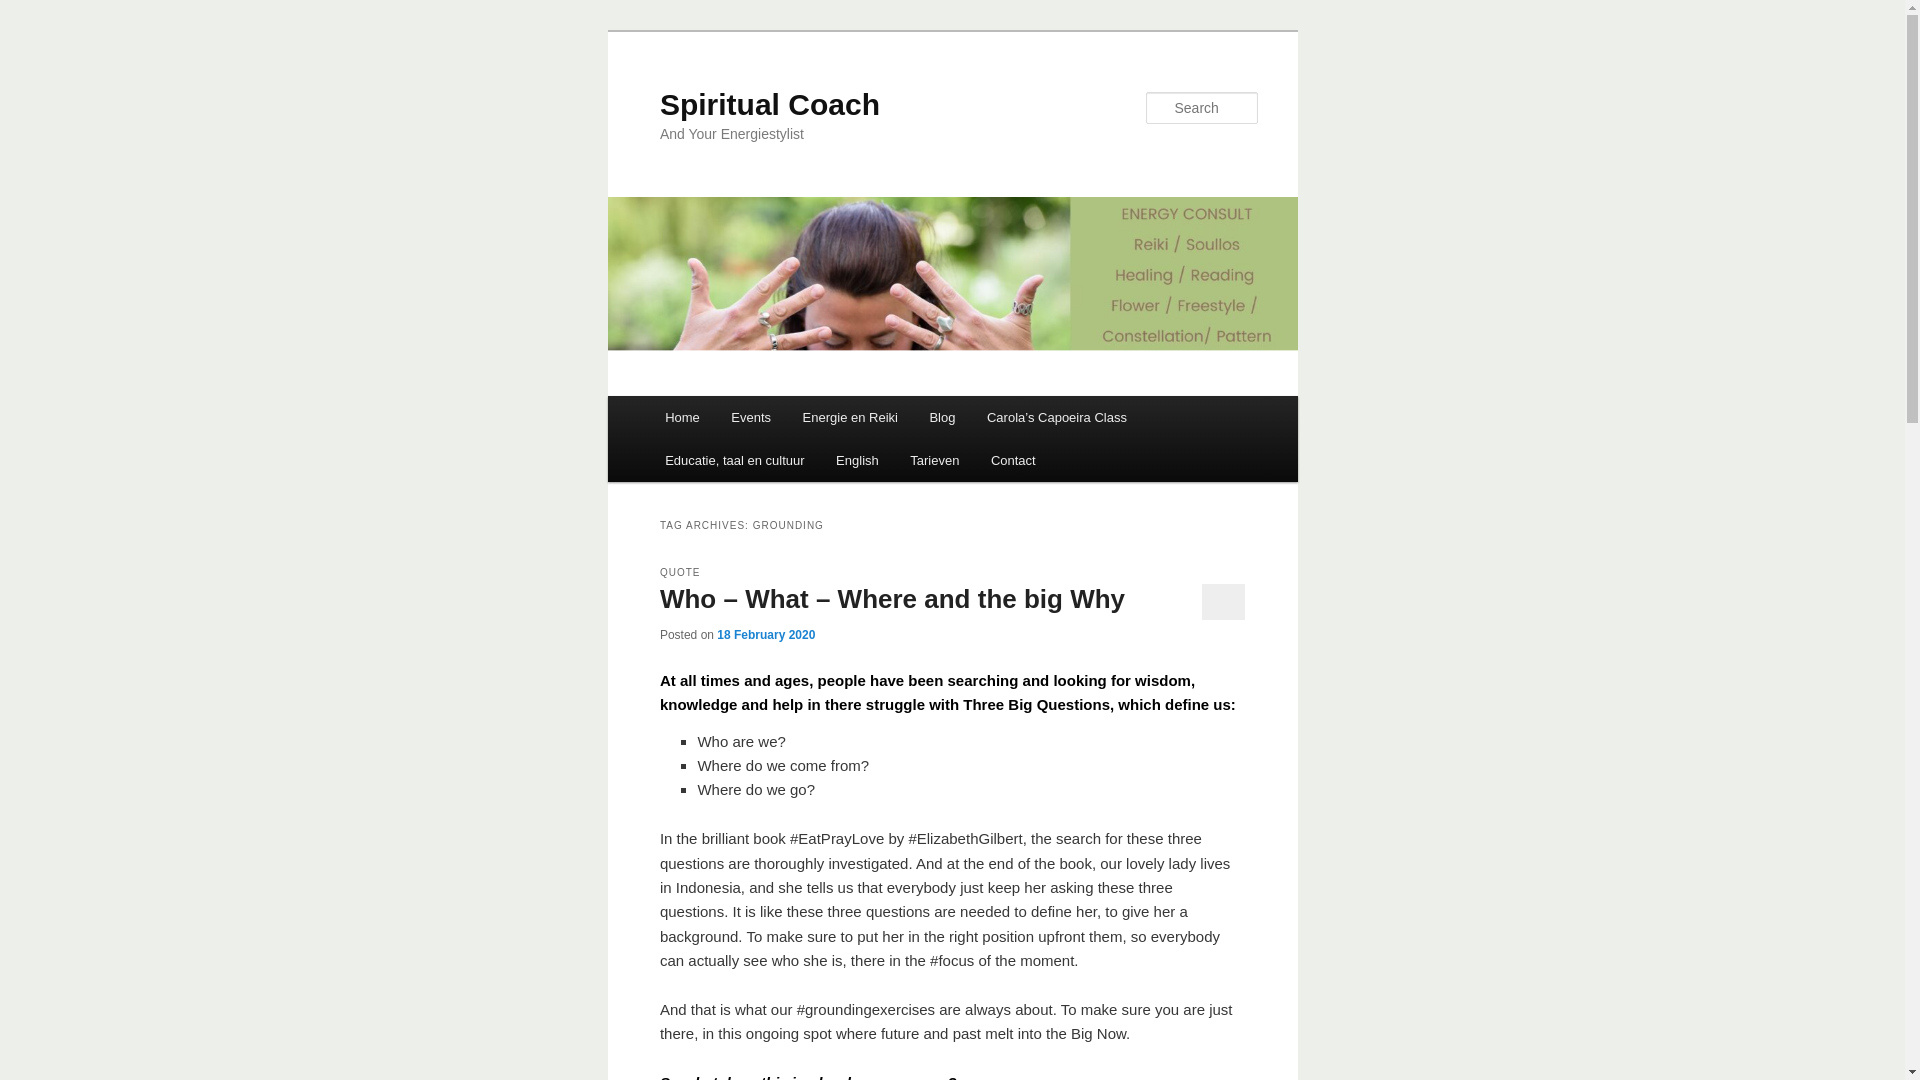 The width and height of the screenshot is (1920, 1080). What do you see at coordinates (934, 460) in the screenshot?
I see `Tarieven` at bounding box center [934, 460].